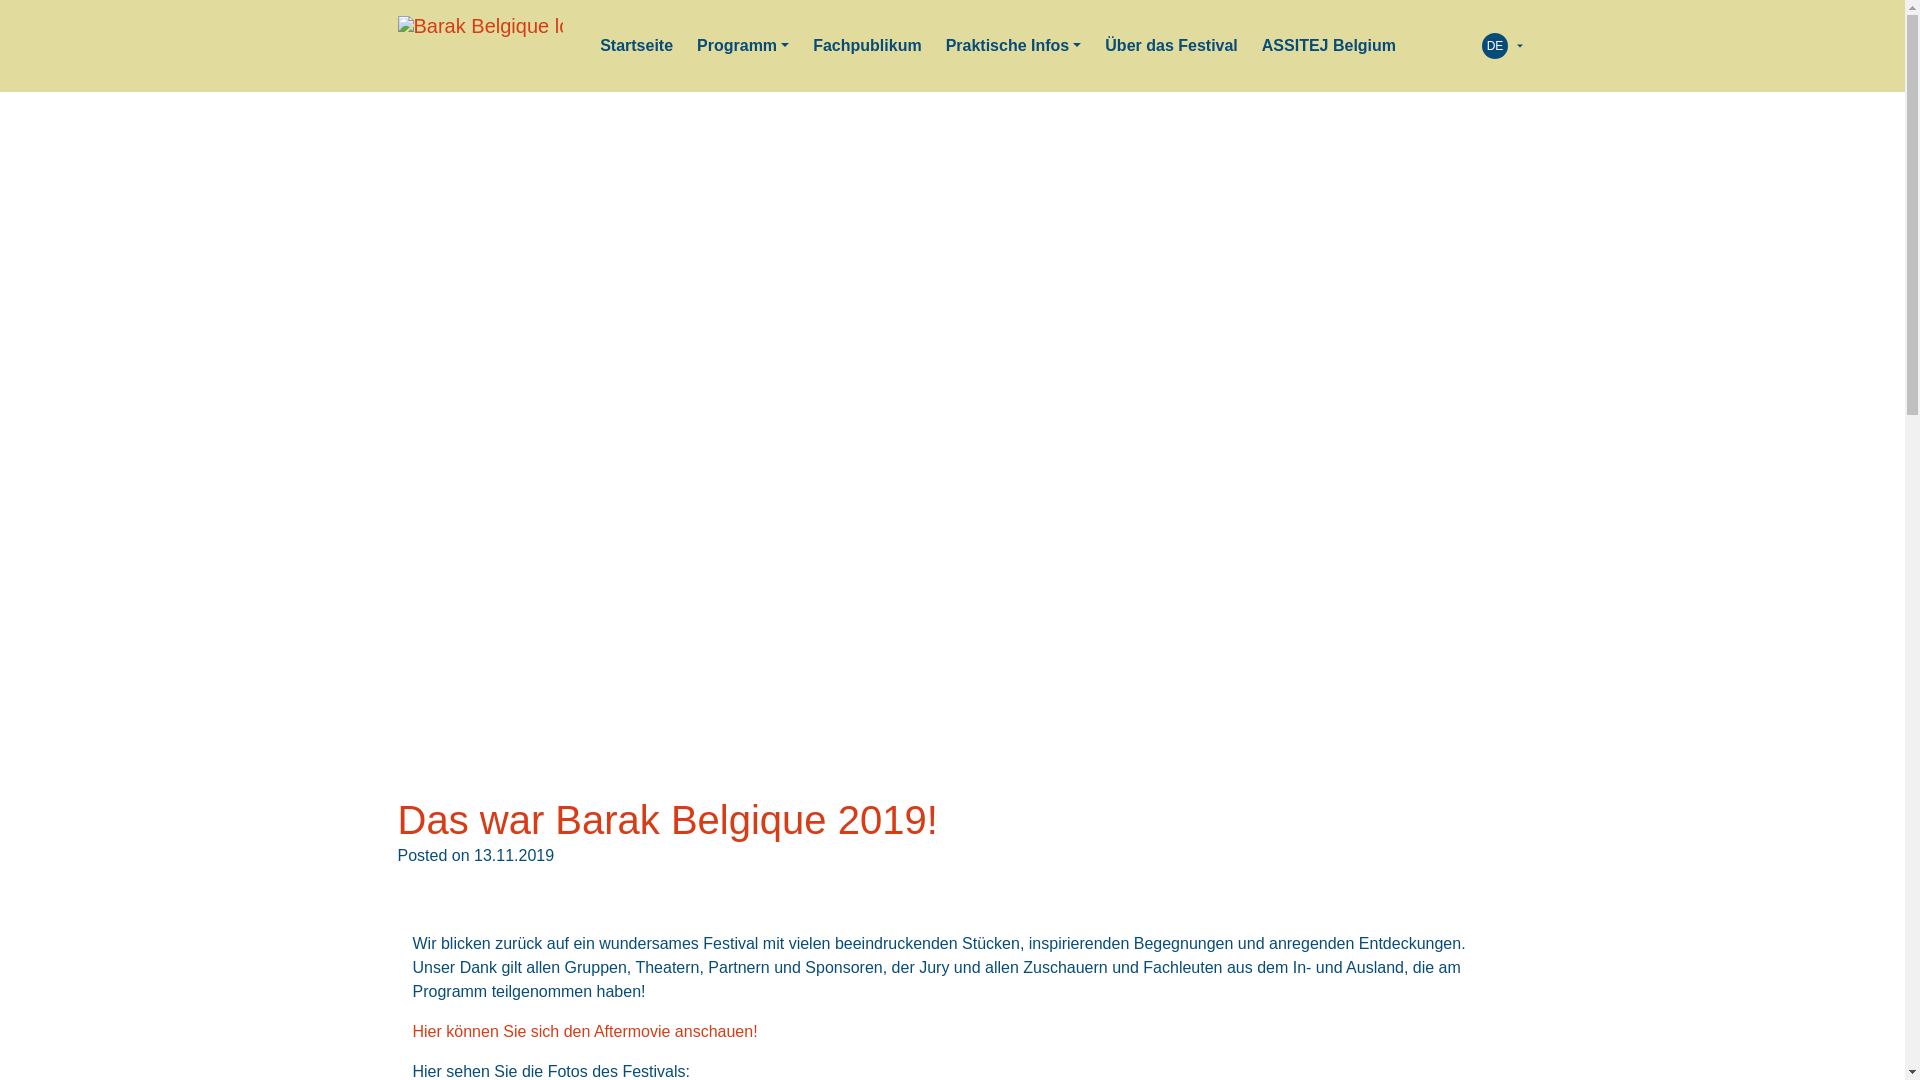 The height and width of the screenshot is (1080, 1920). Describe the element at coordinates (867, 46) in the screenshot. I see `Fachpublikum` at that location.